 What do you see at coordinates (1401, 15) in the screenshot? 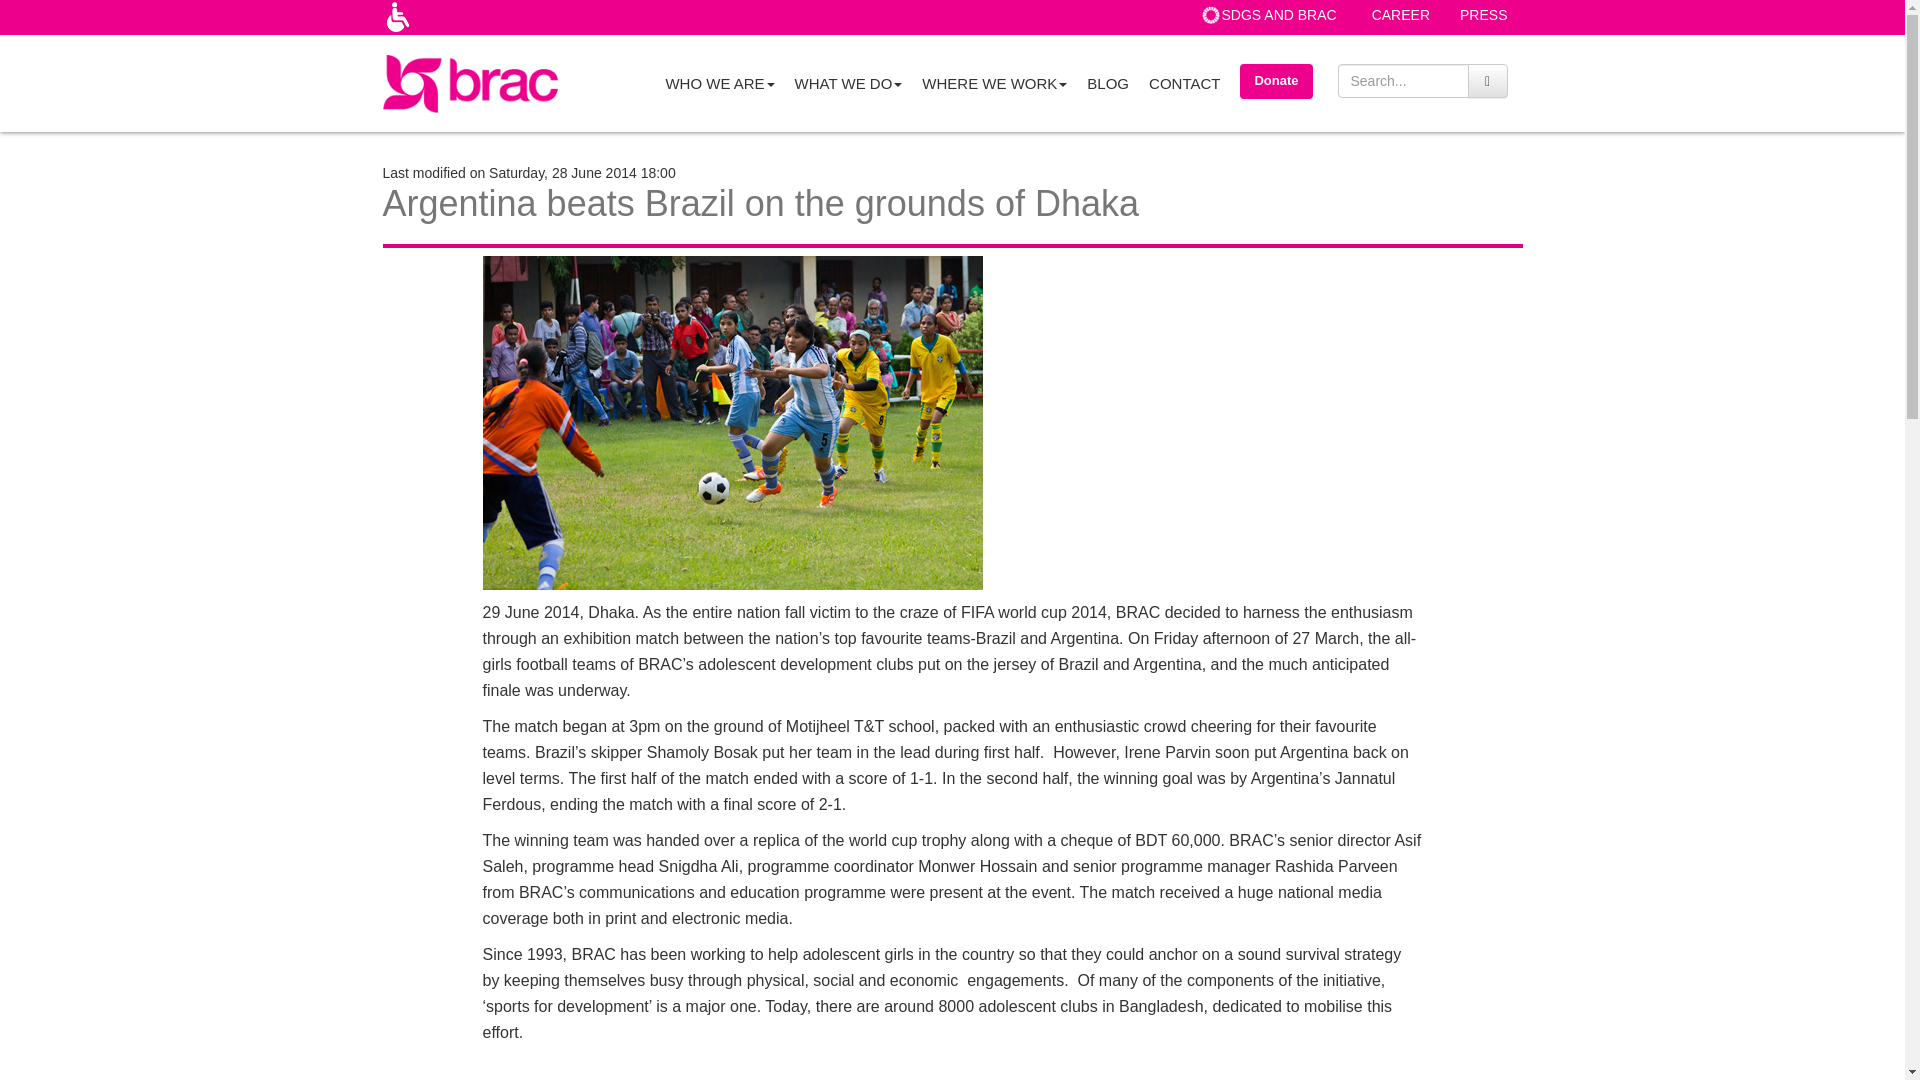
I see `CAREER` at bounding box center [1401, 15].